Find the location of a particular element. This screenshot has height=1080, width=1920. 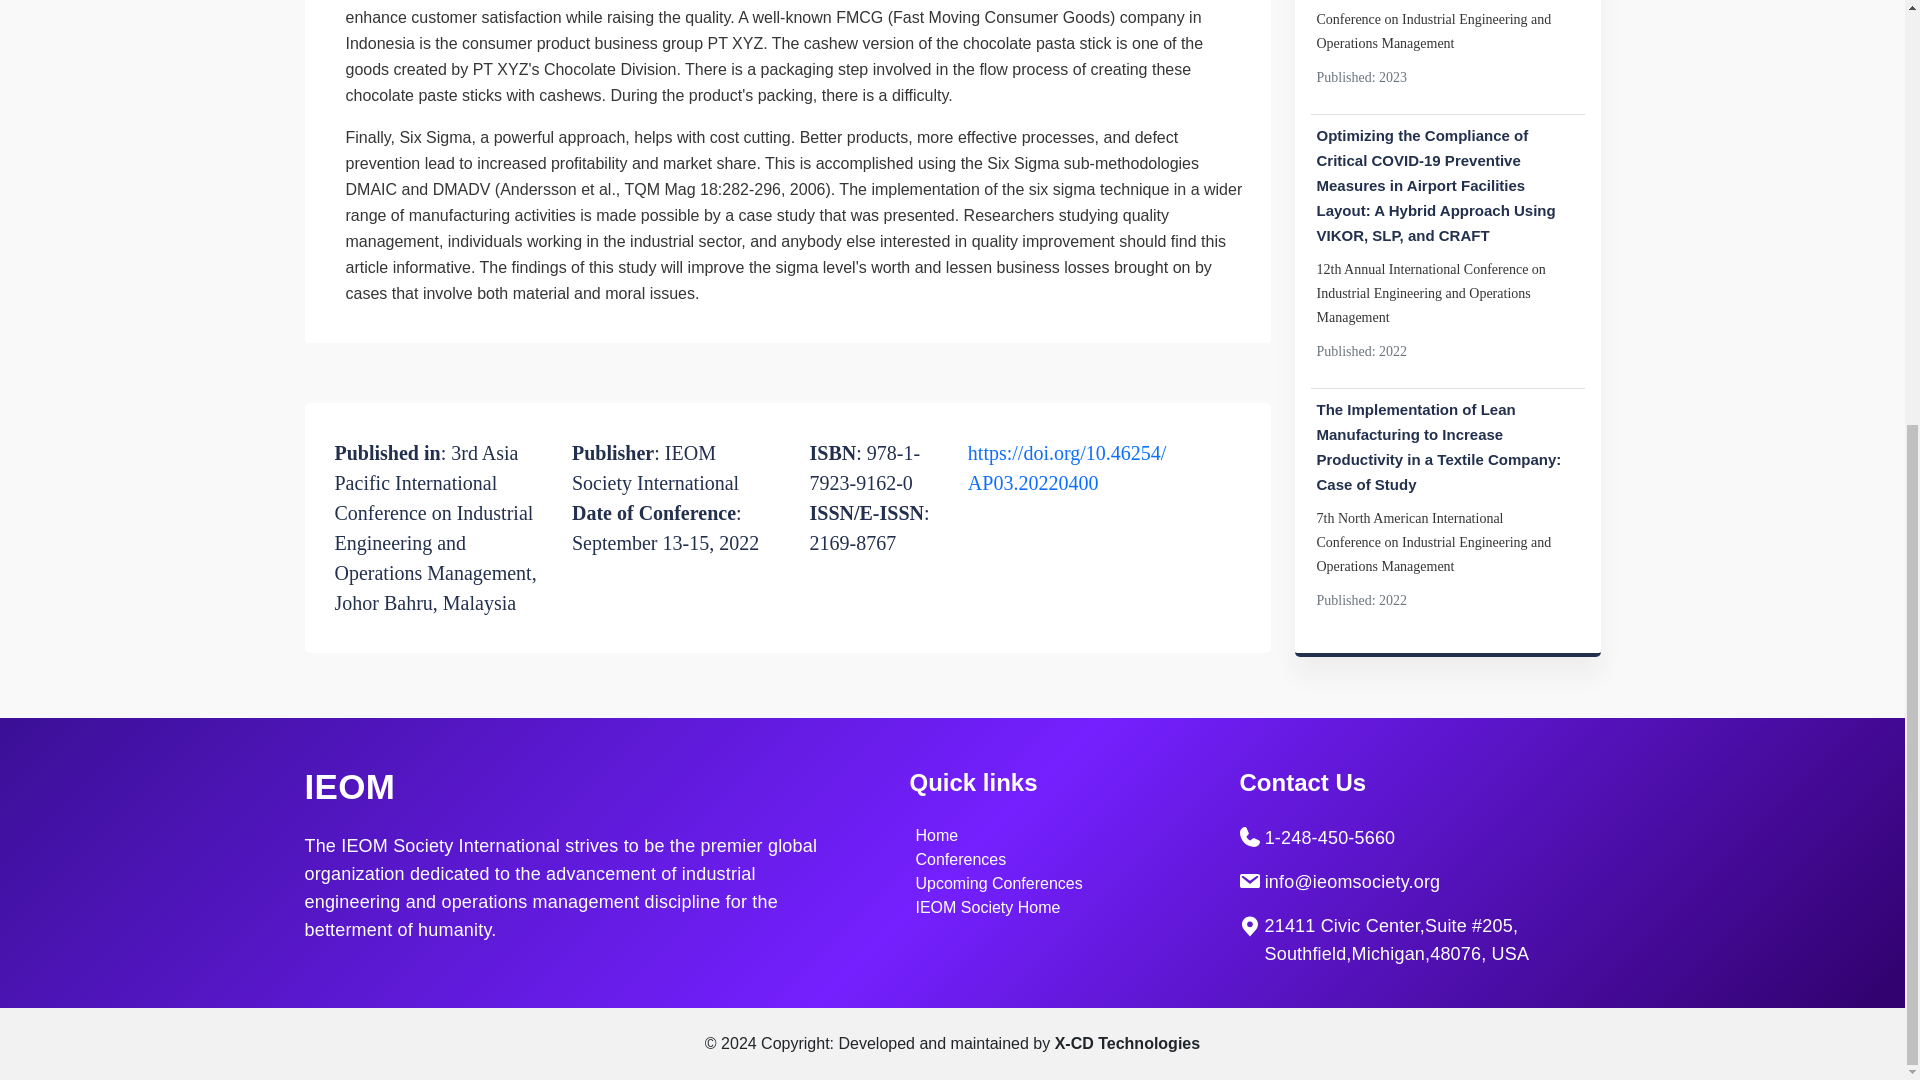

Conferences is located at coordinates (960, 860).